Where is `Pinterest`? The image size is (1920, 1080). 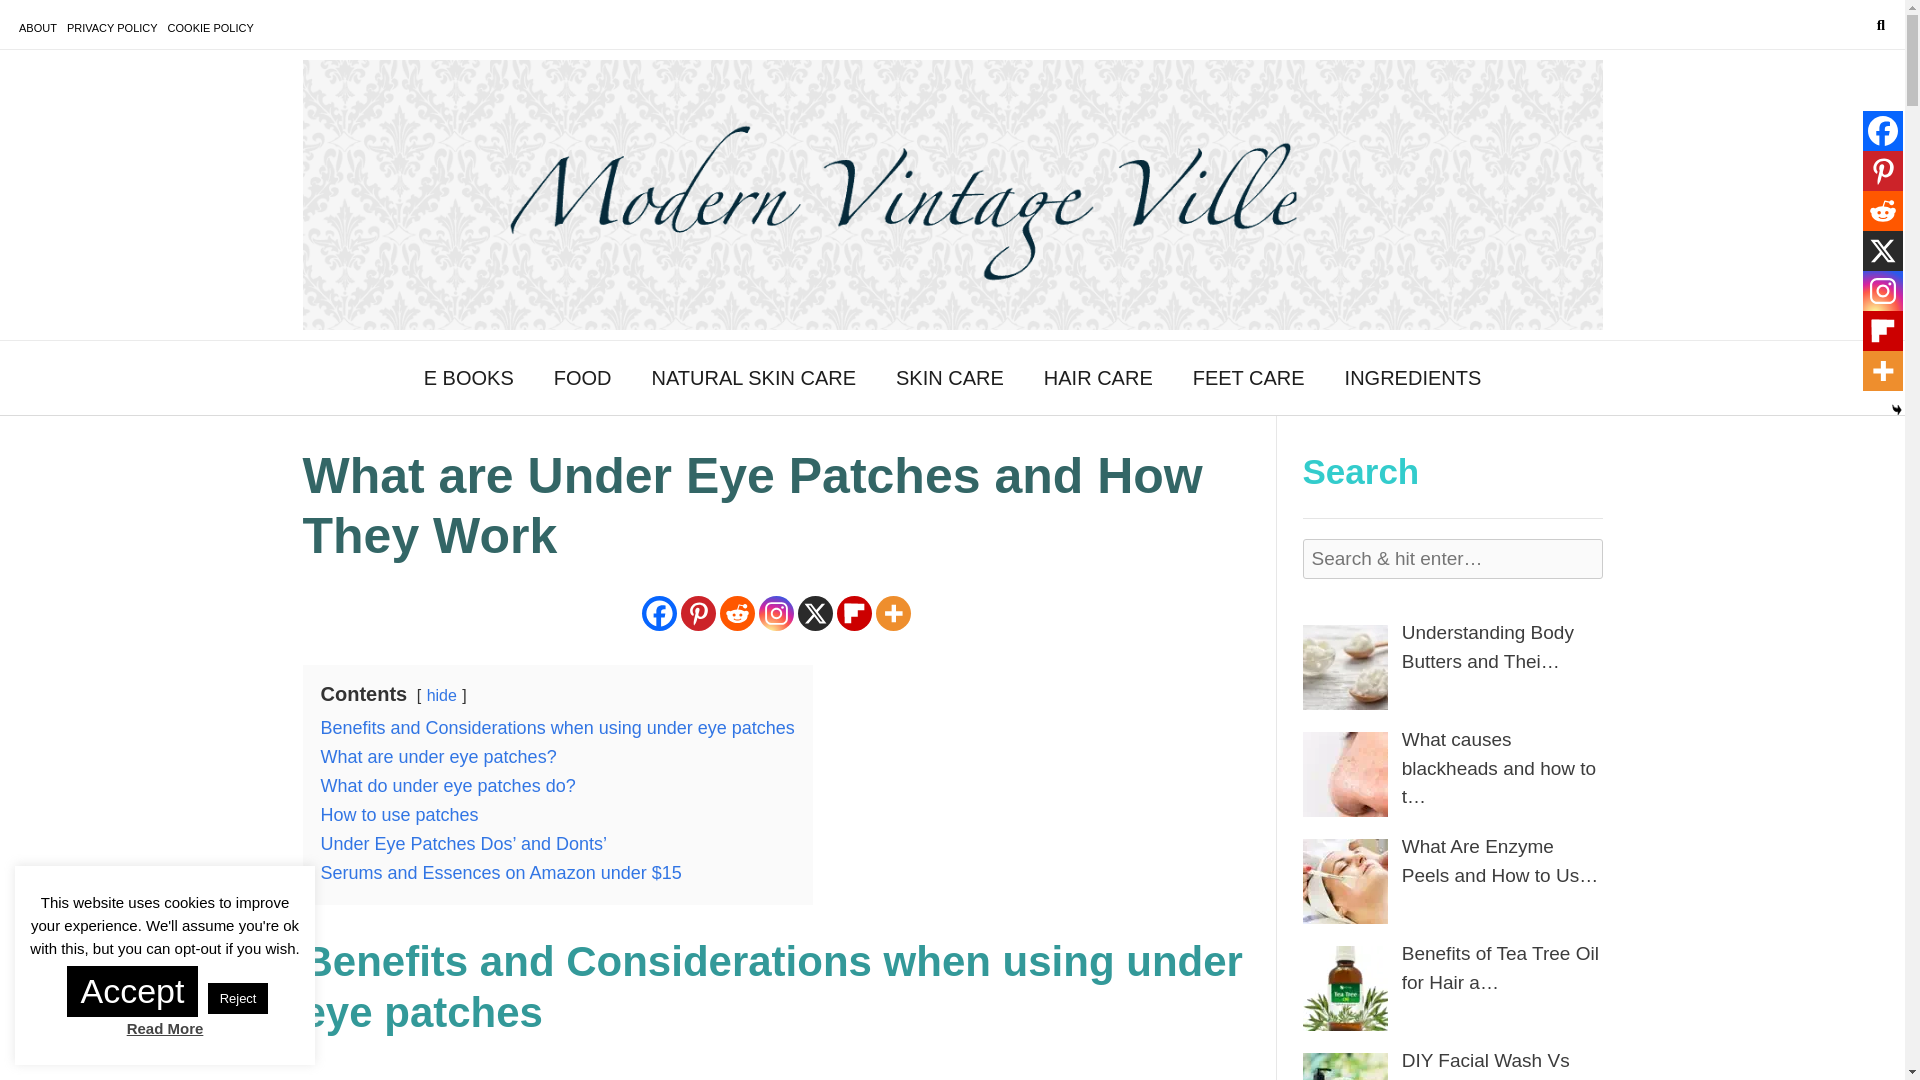 Pinterest is located at coordinates (1882, 171).